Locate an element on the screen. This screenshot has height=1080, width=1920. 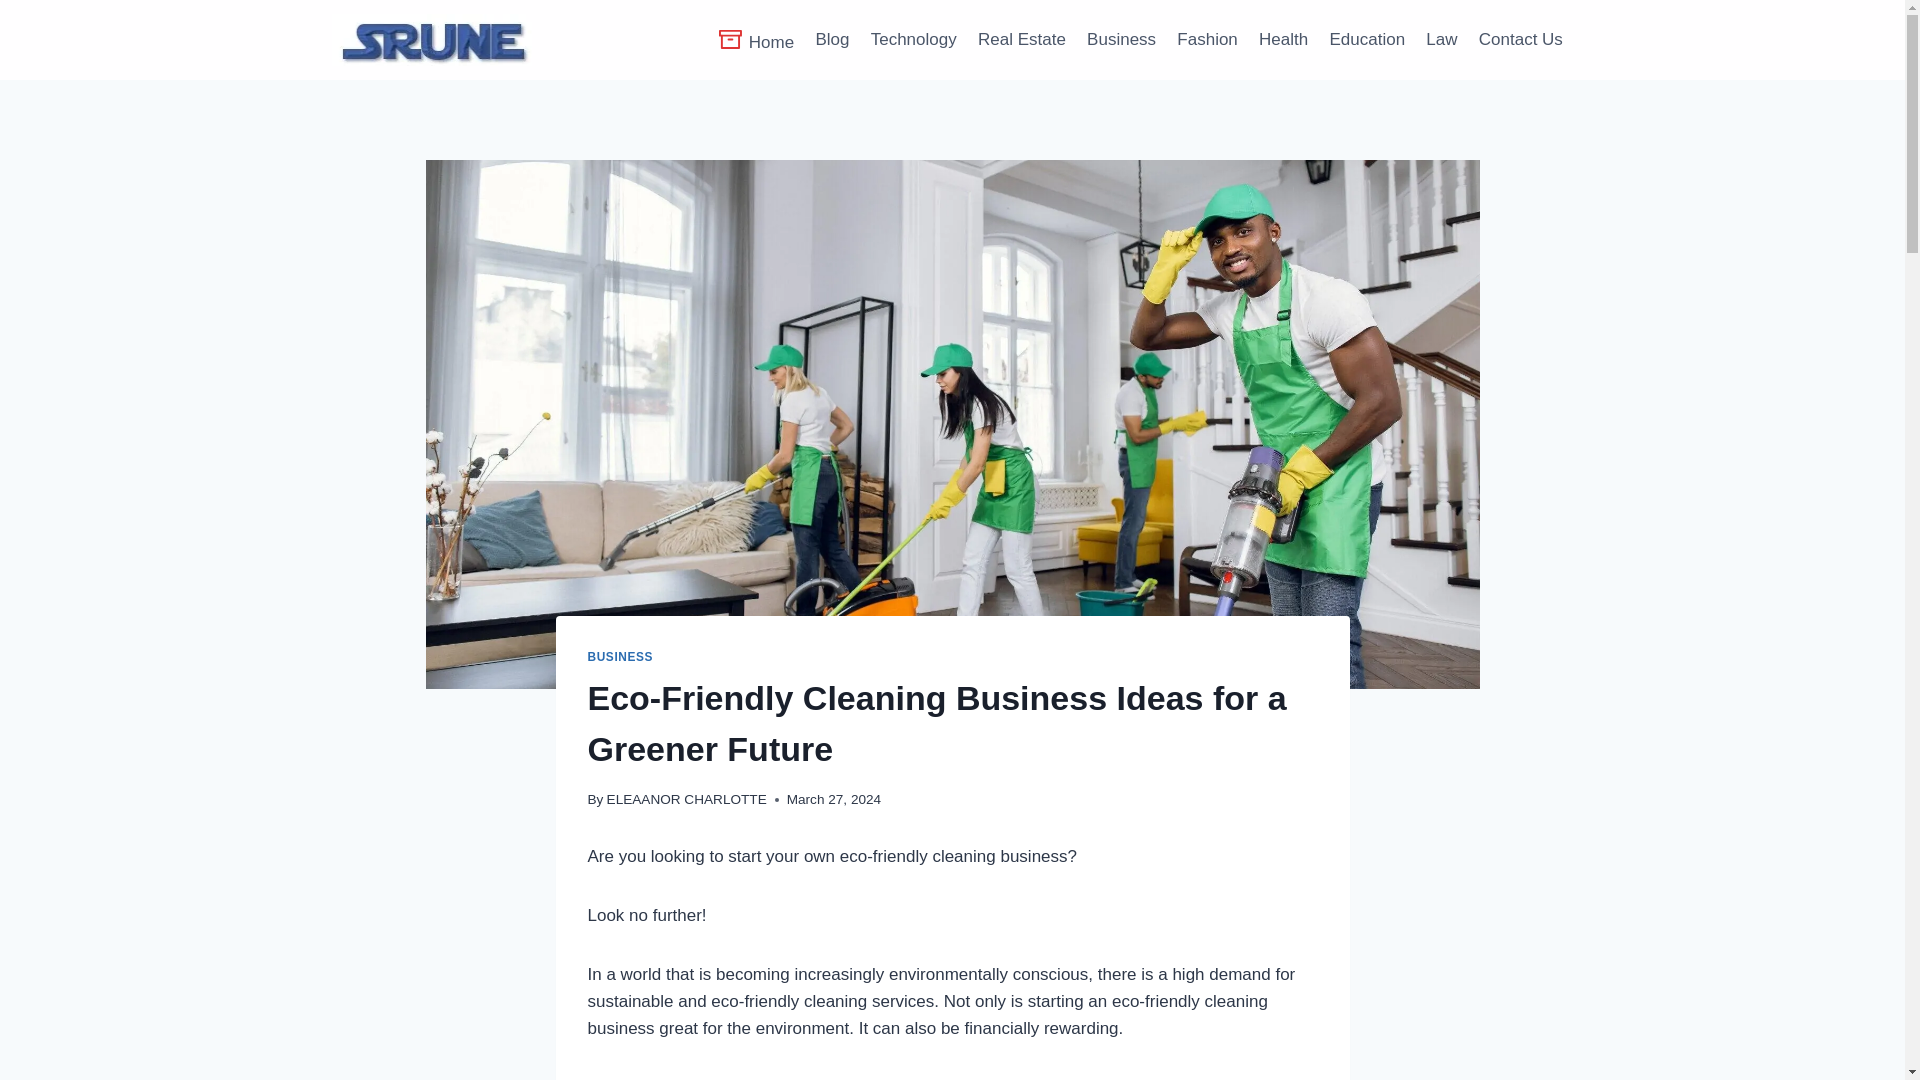
Health is located at coordinates (1282, 40).